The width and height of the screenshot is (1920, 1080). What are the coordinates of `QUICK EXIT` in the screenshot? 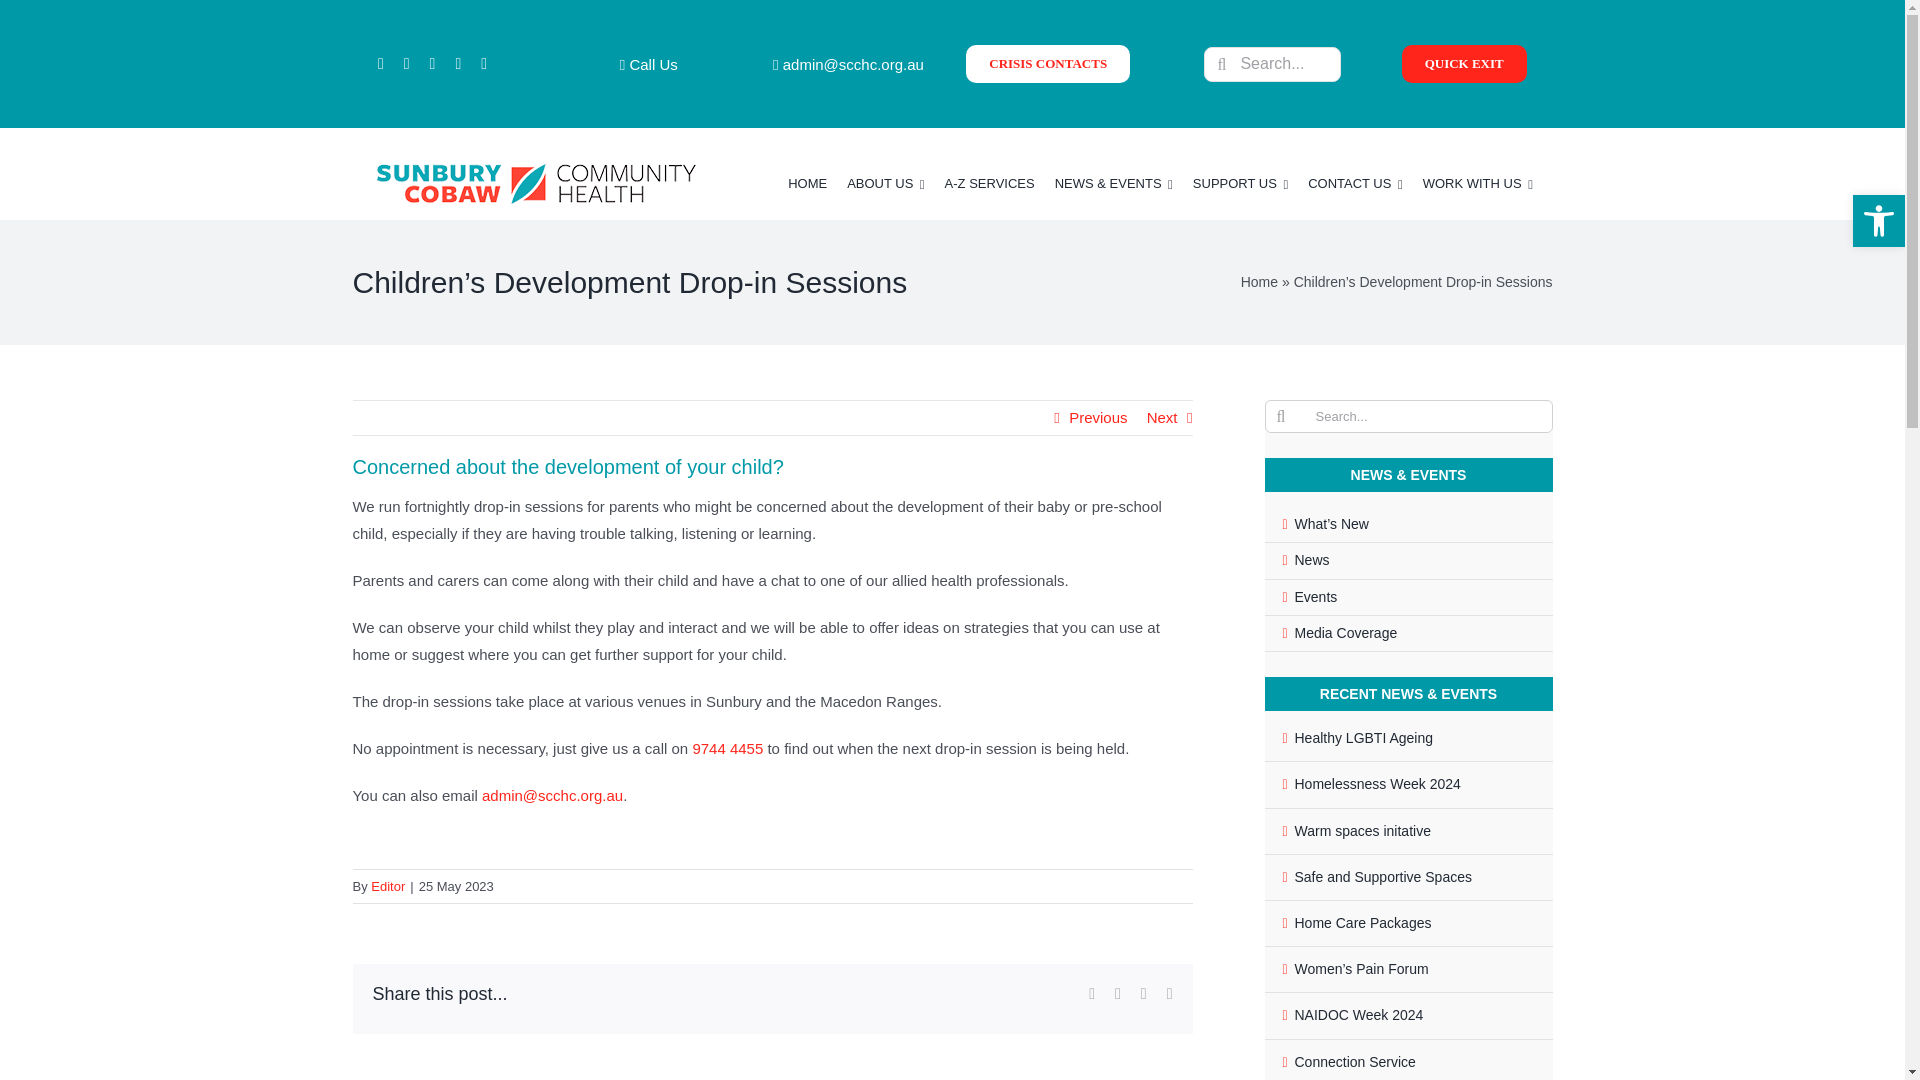 It's located at (1464, 64).